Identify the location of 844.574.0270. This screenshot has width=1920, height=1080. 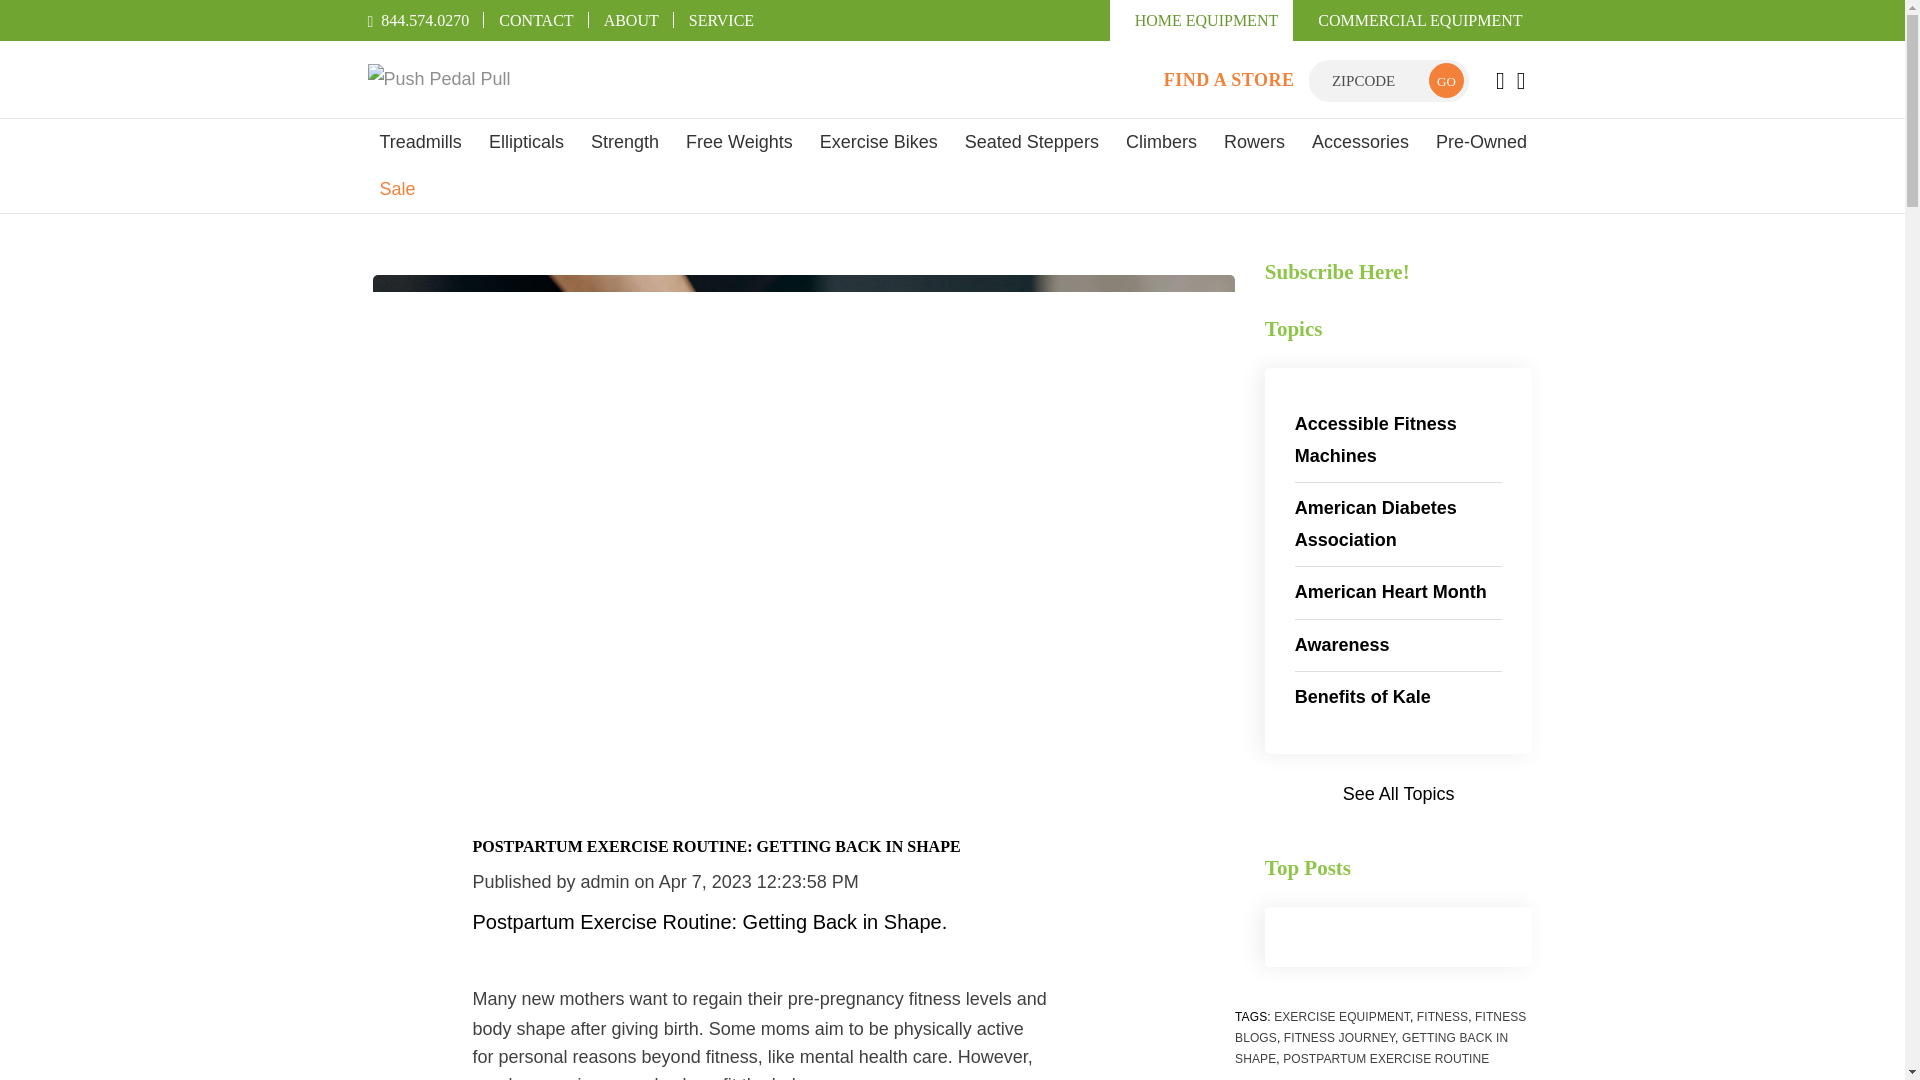
(419, 20).